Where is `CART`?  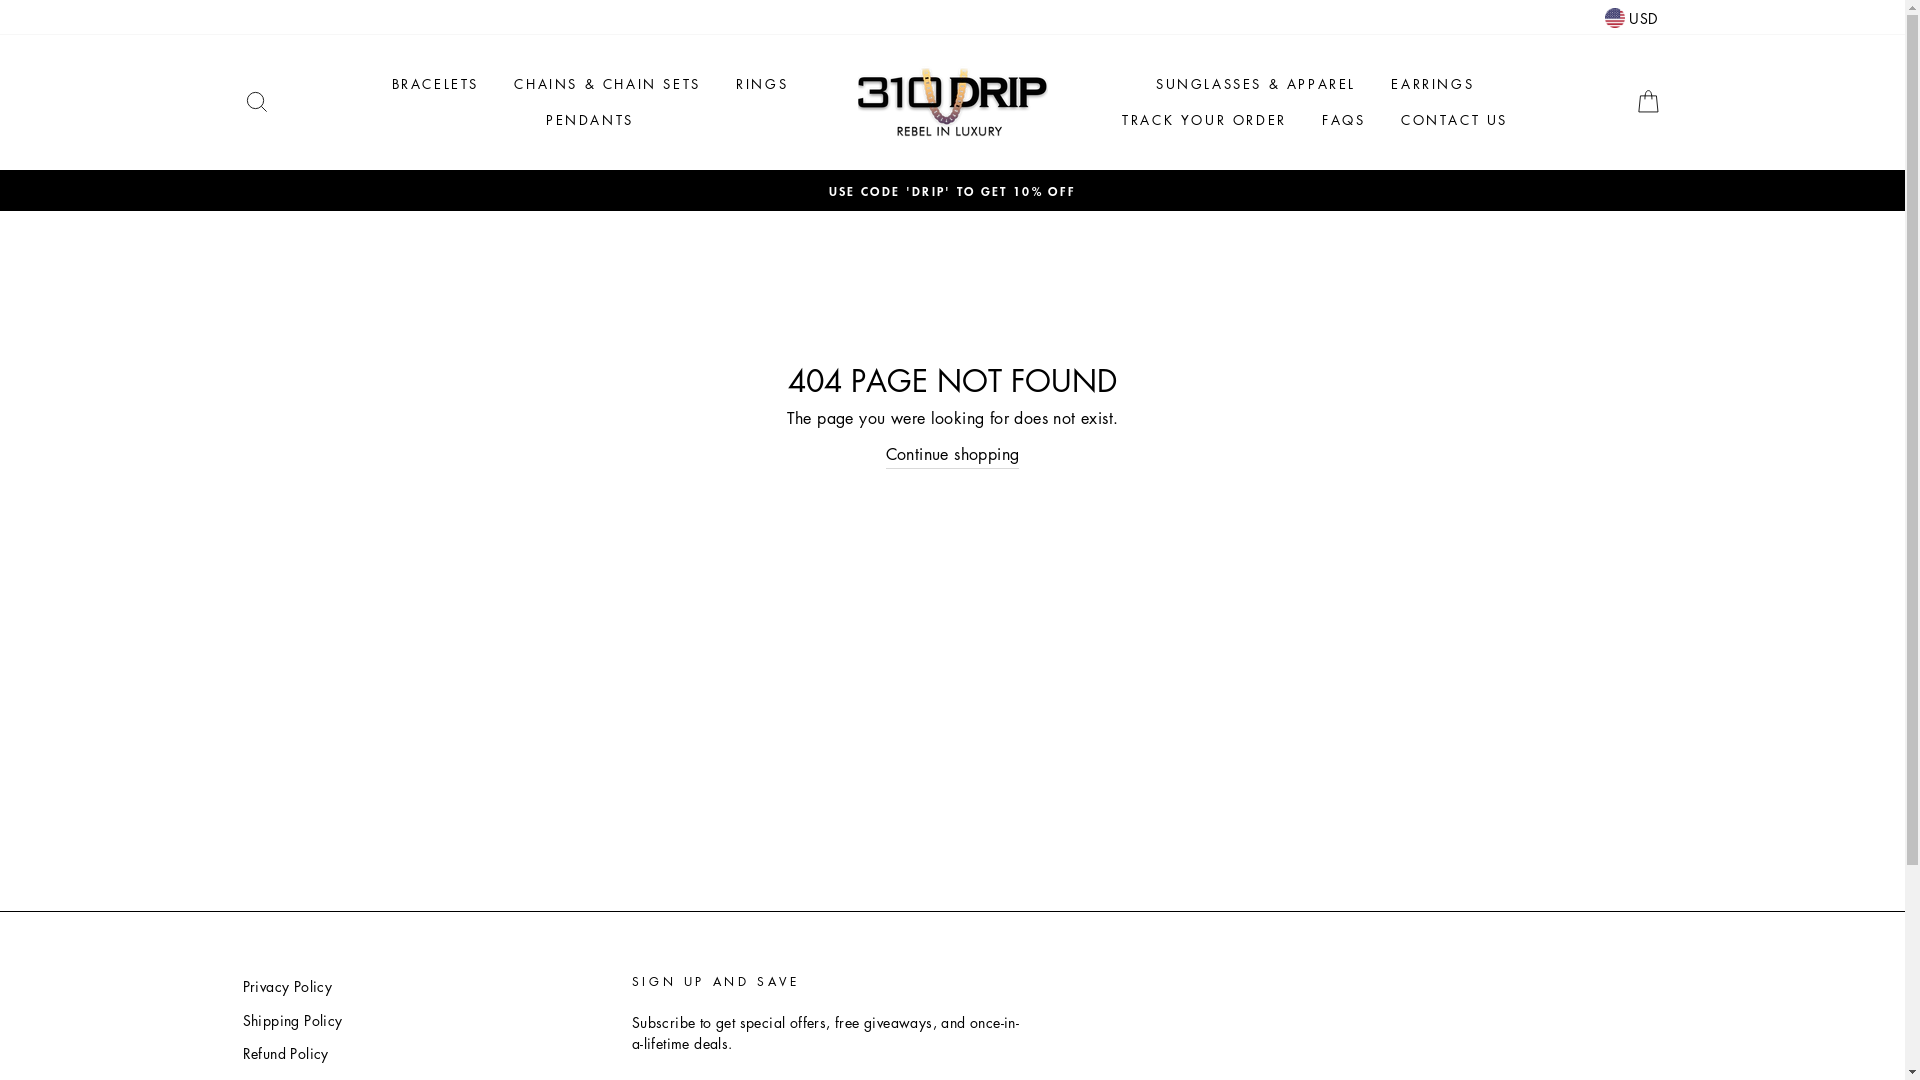
CART is located at coordinates (1648, 102).